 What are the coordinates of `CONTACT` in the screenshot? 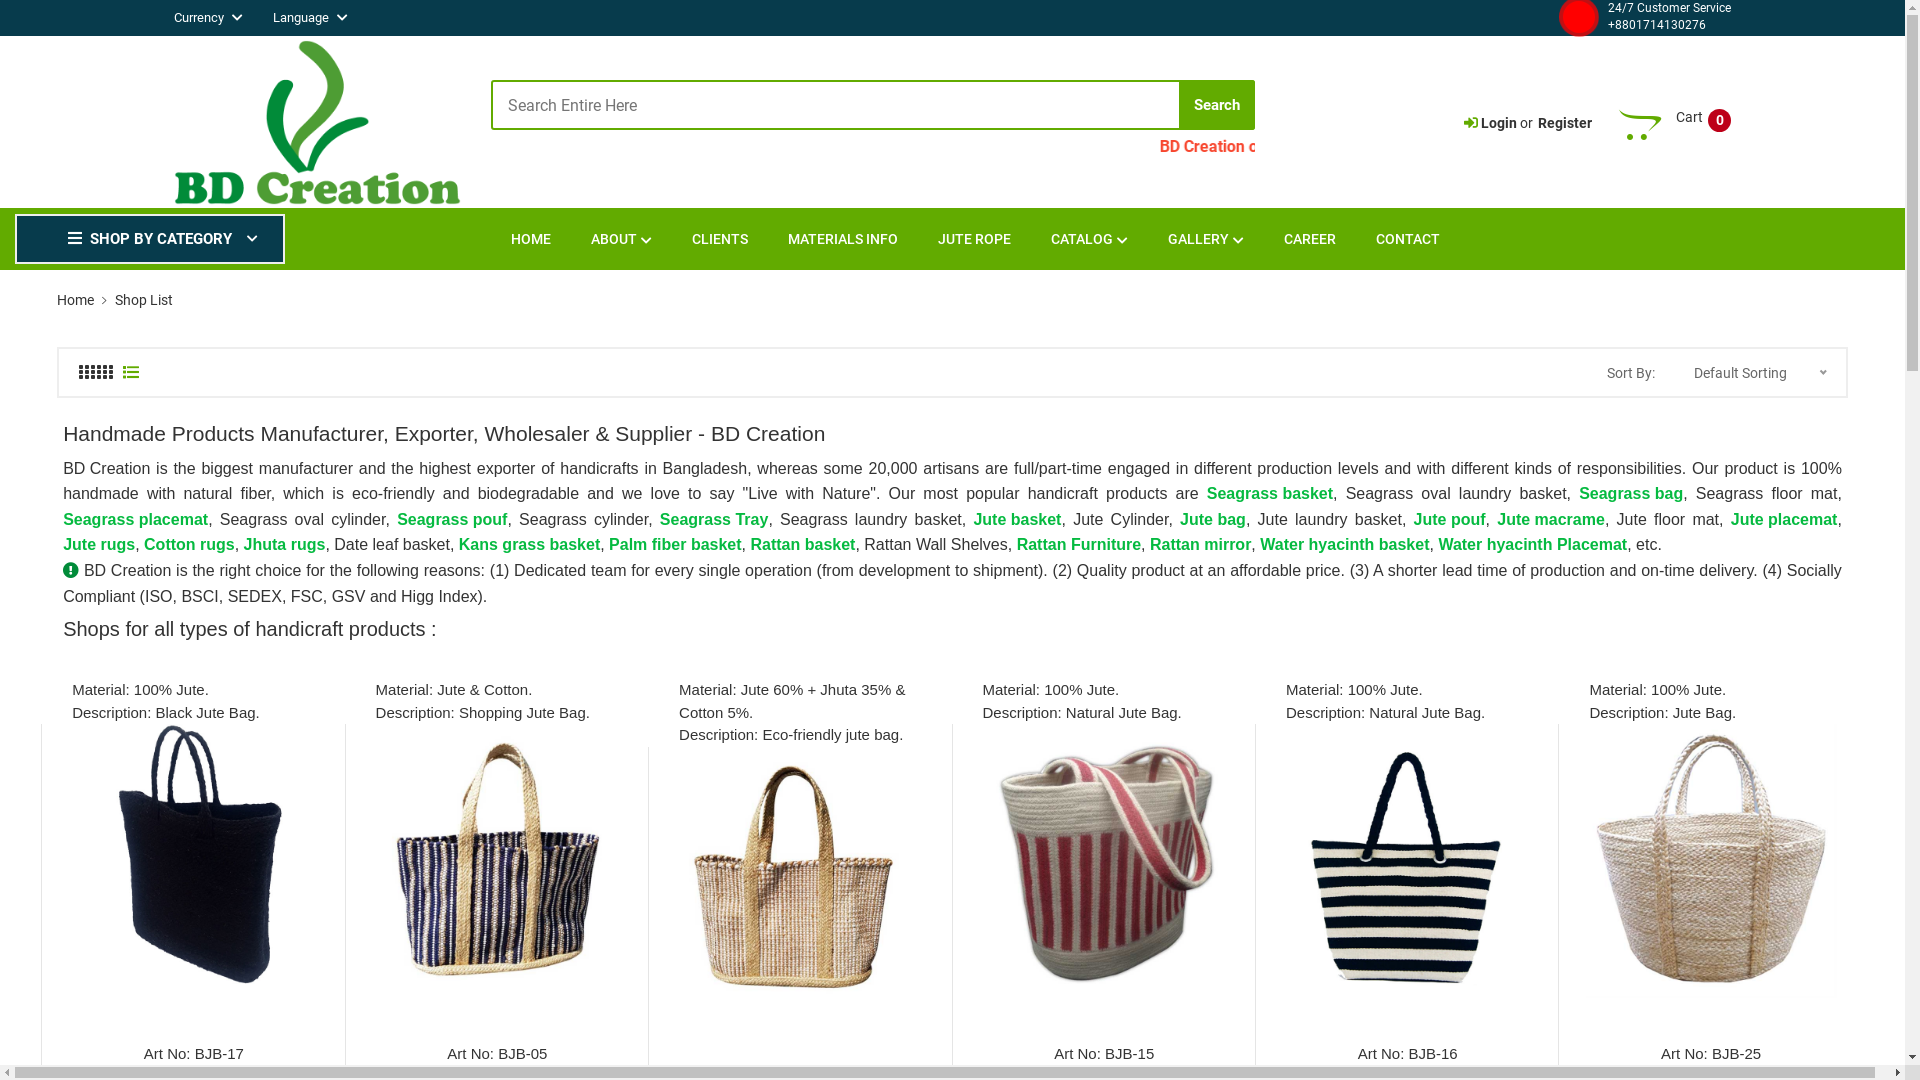 It's located at (1408, 240).